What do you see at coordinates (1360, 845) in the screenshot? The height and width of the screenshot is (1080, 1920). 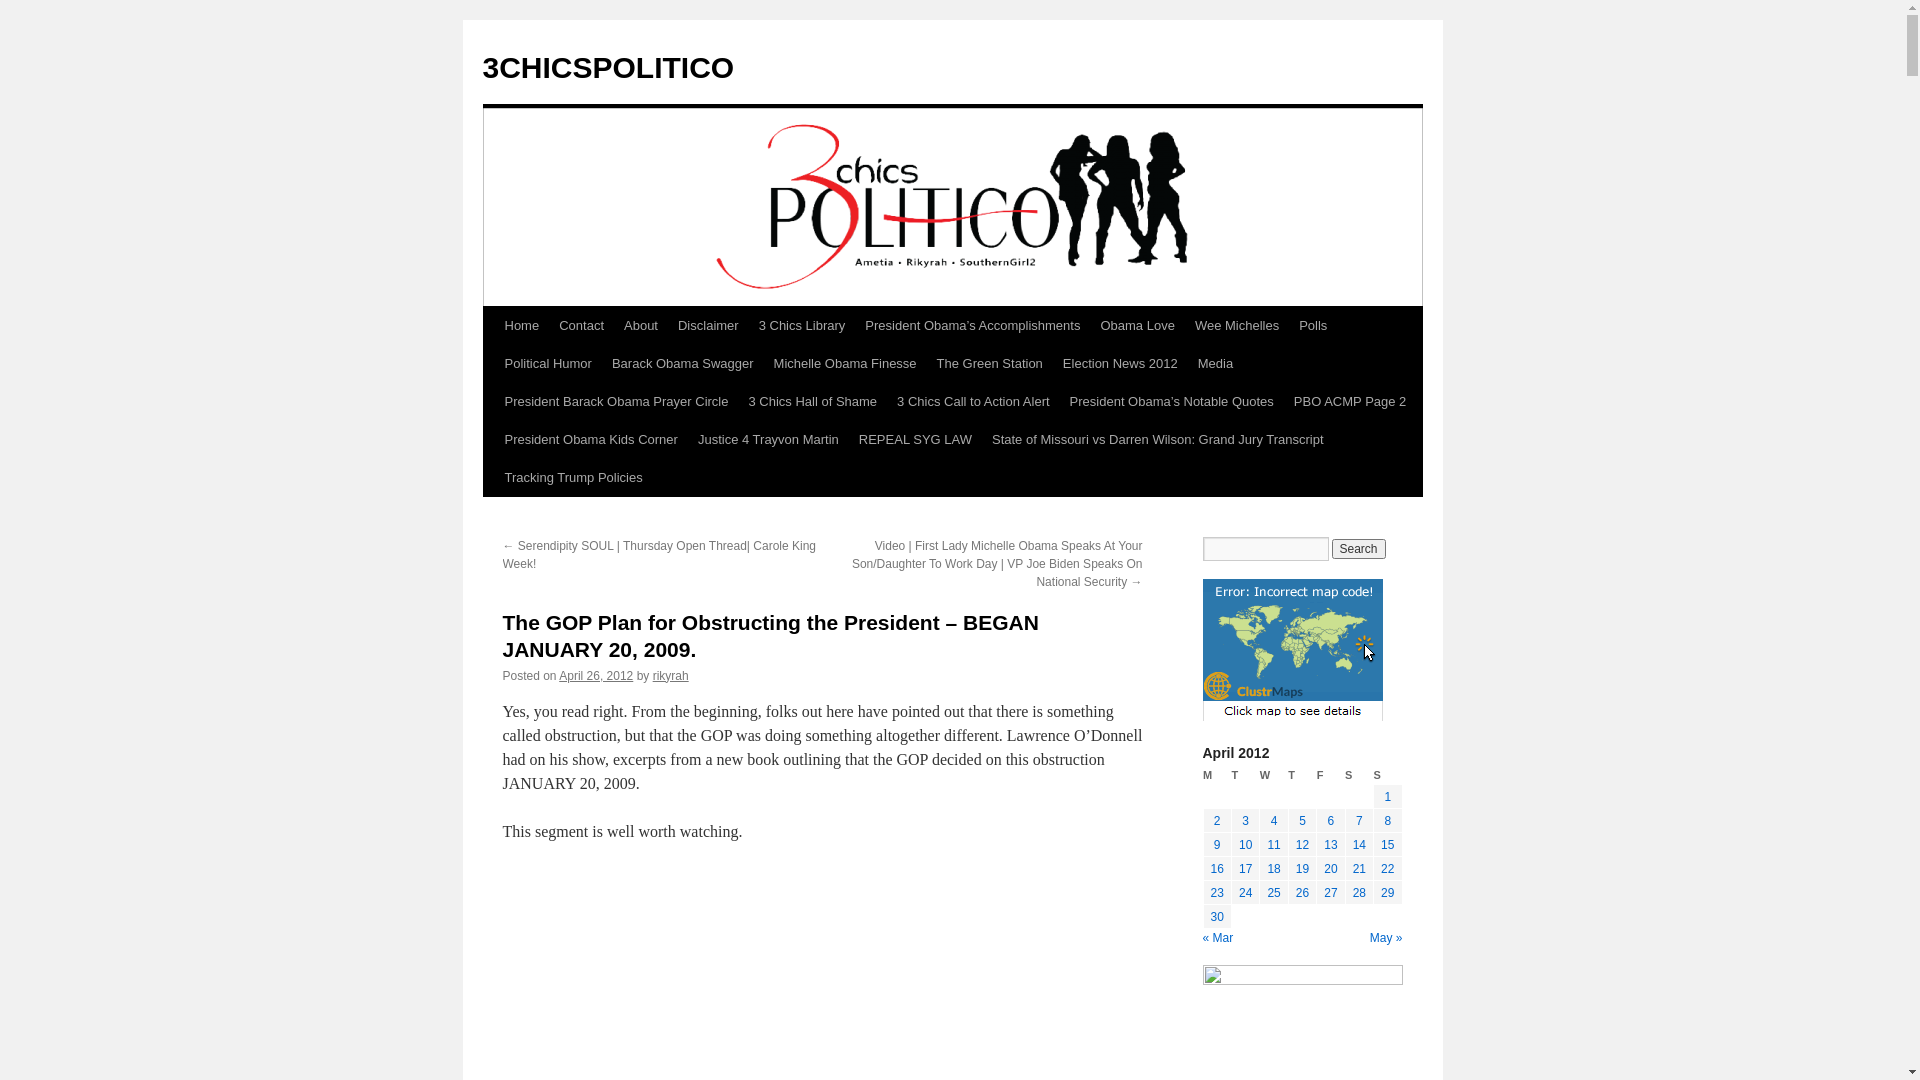 I see `14` at bounding box center [1360, 845].